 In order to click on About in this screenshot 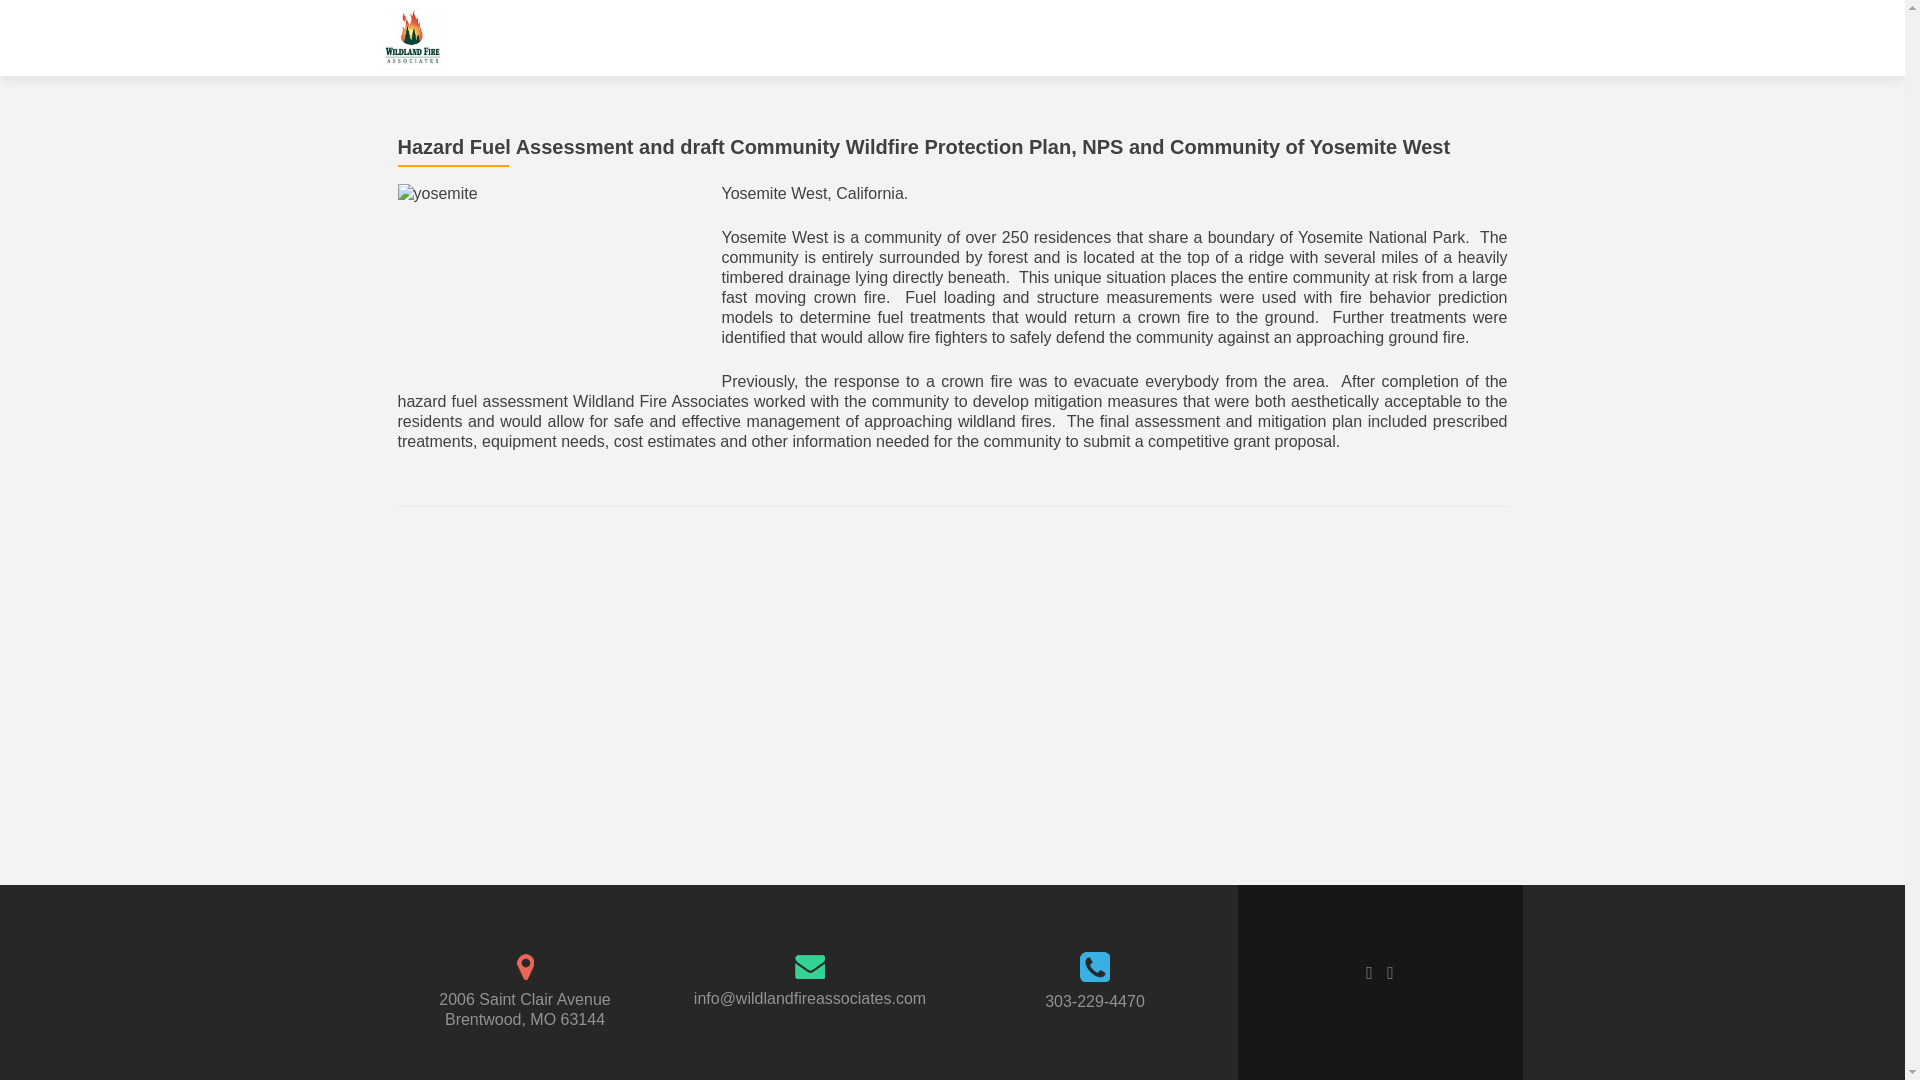, I will do `click(1426, 38)`.